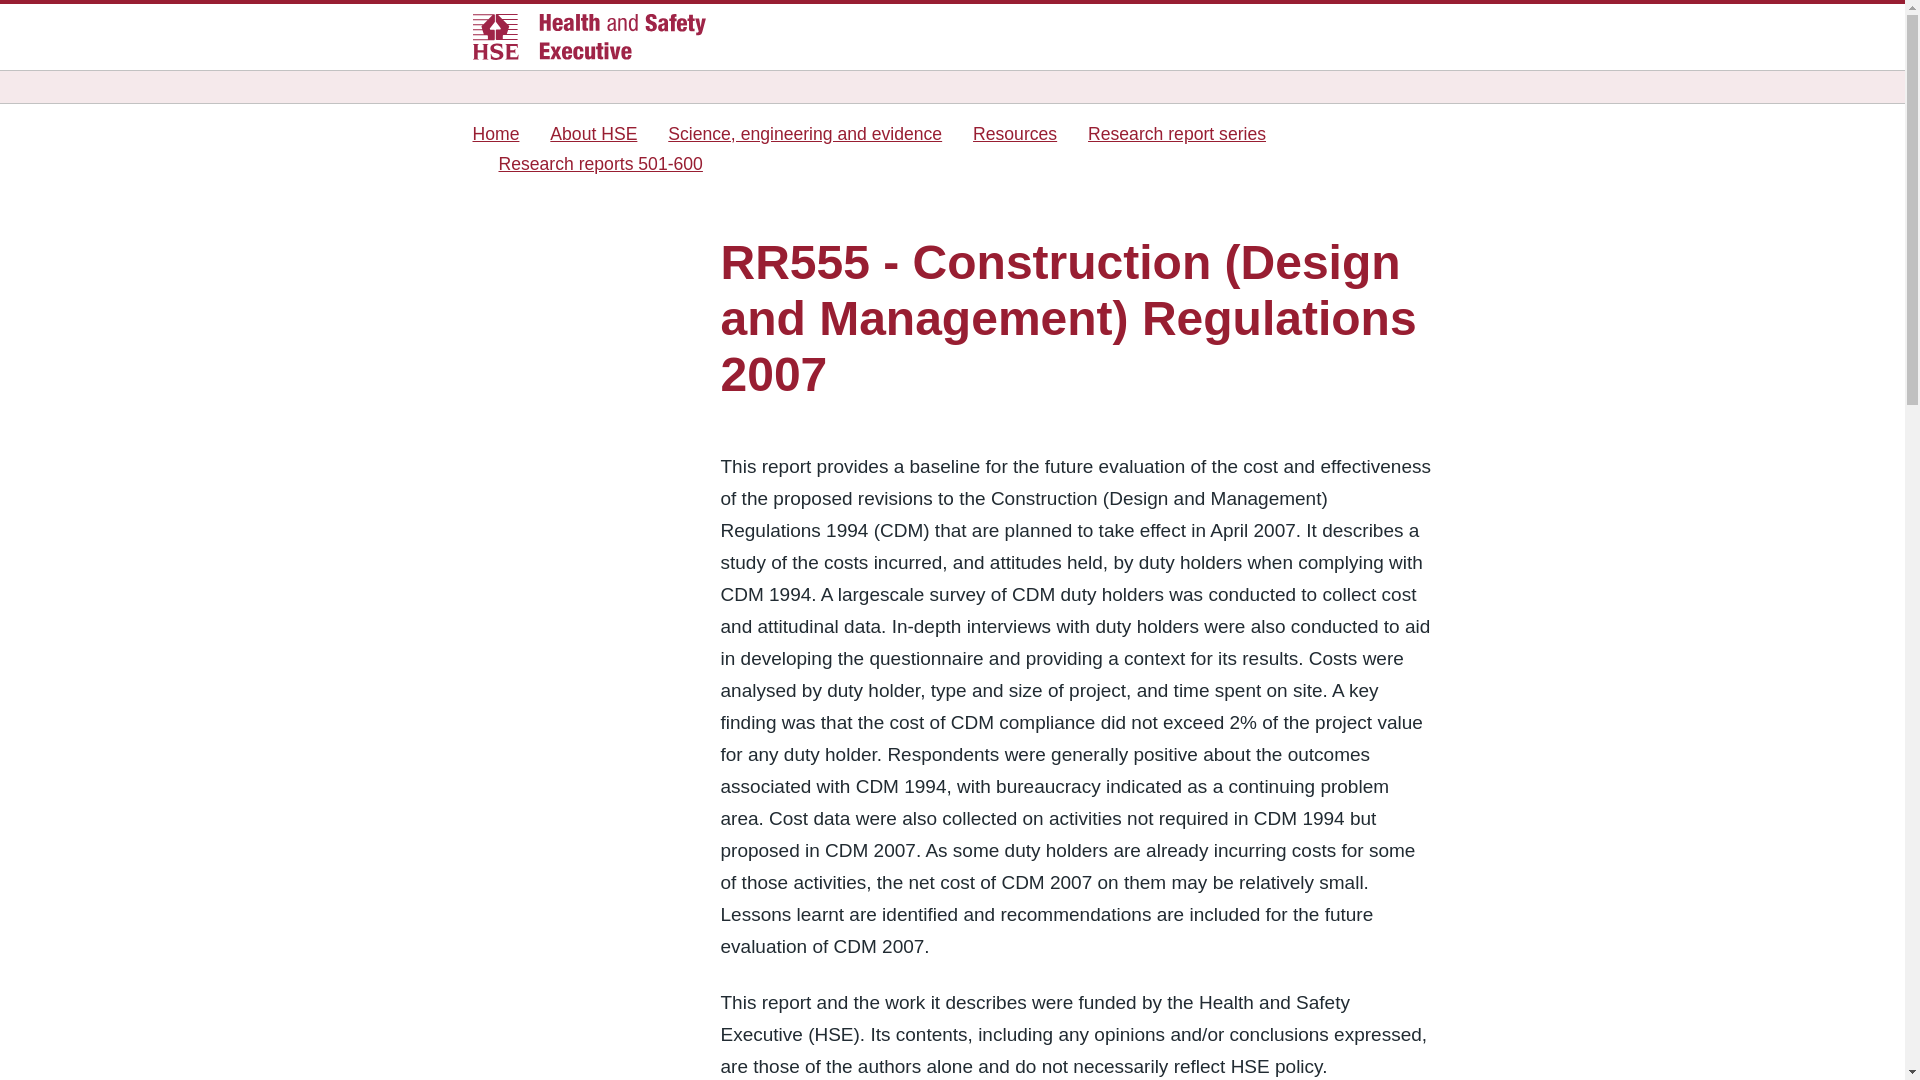 The height and width of the screenshot is (1080, 1920). Describe the element at coordinates (805, 134) in the screenshot. I see `Science, engineering and evidence` at that location.